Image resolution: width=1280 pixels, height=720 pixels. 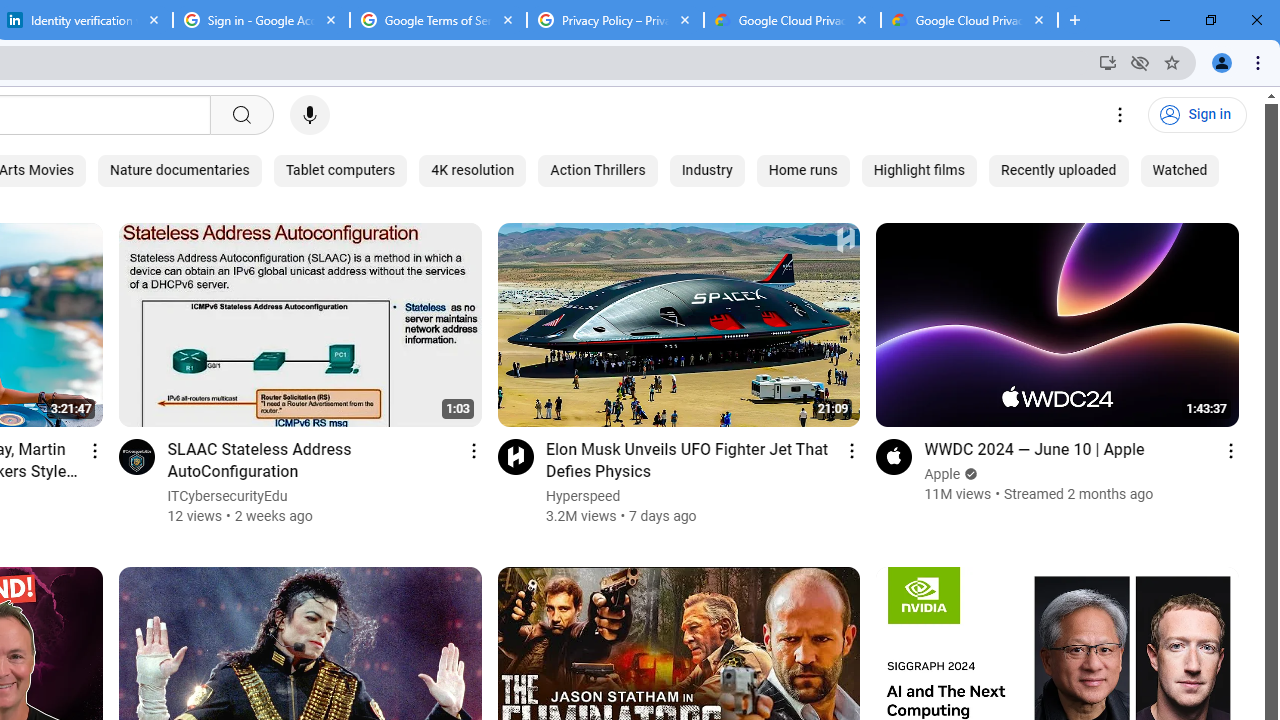 I want to click on 4K resolution, so click(x=472, y=170).